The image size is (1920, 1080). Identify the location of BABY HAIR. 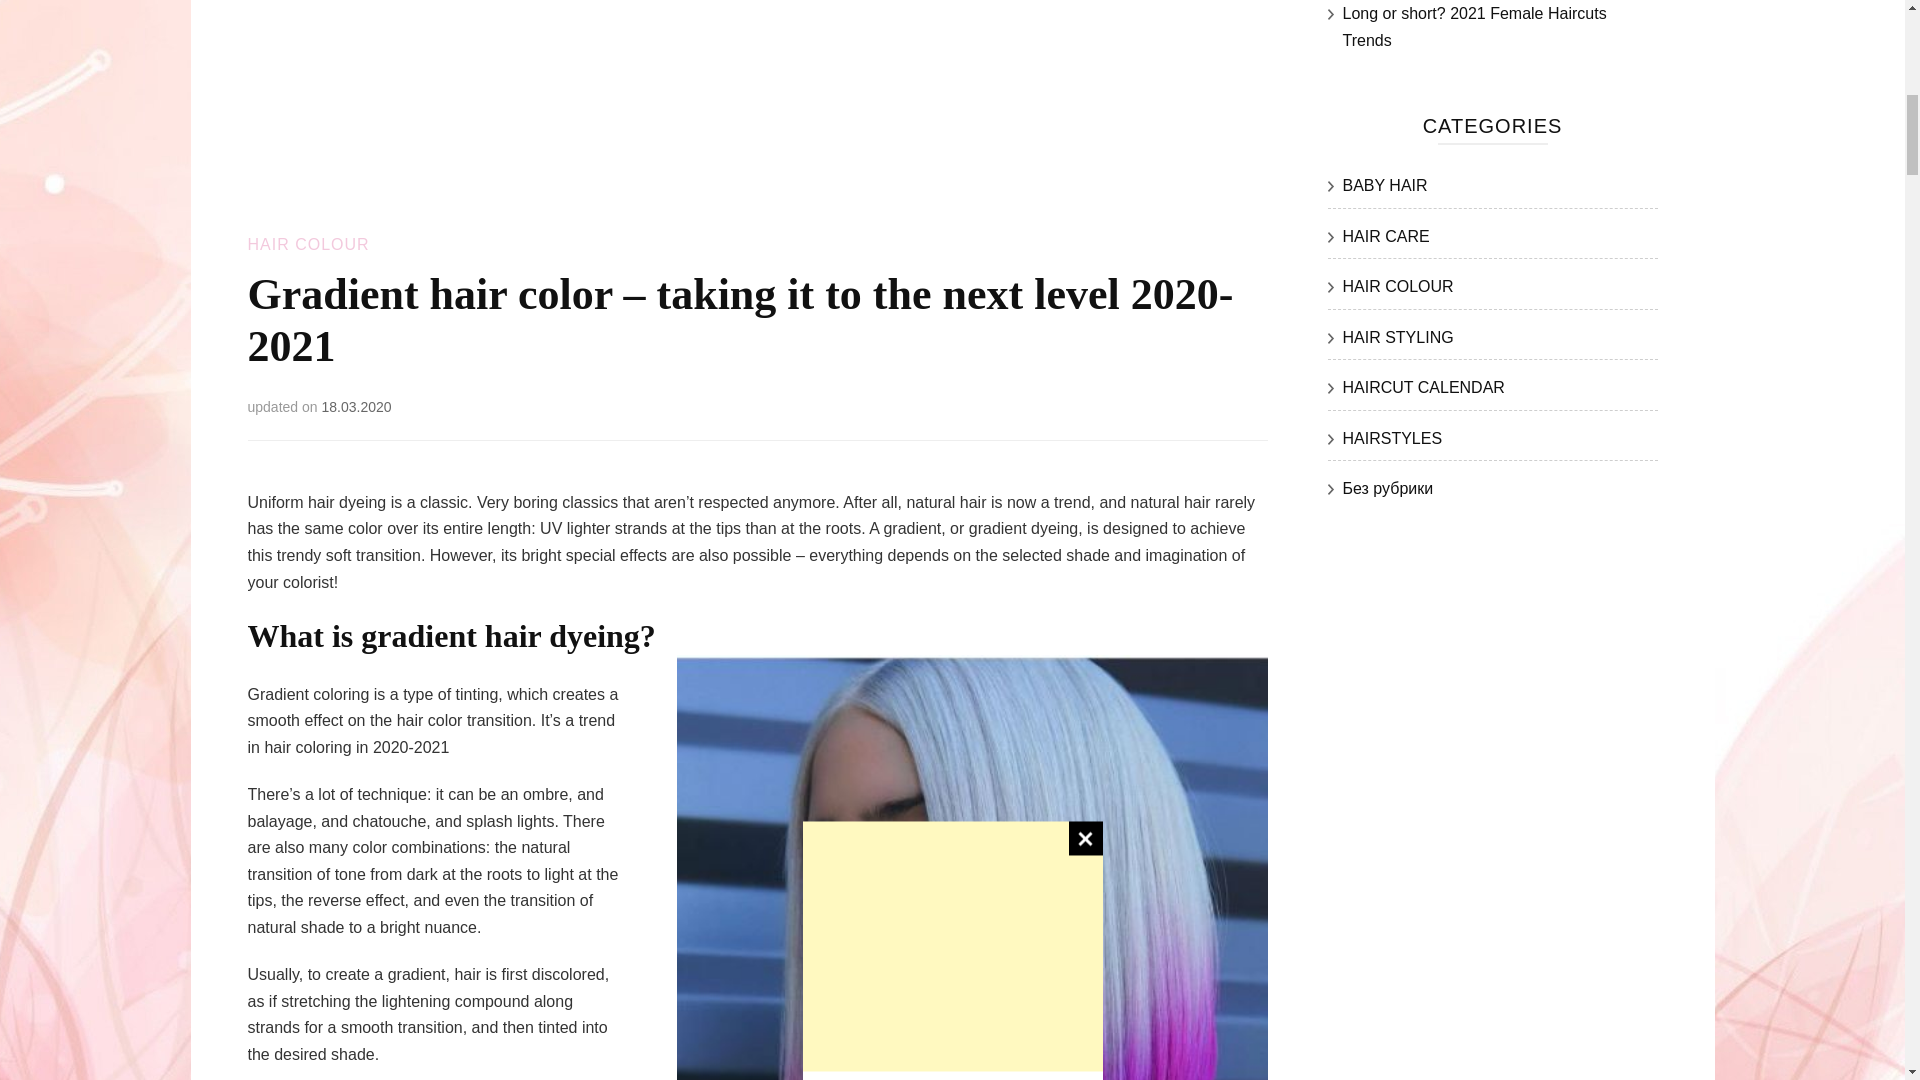
(1384, 186).